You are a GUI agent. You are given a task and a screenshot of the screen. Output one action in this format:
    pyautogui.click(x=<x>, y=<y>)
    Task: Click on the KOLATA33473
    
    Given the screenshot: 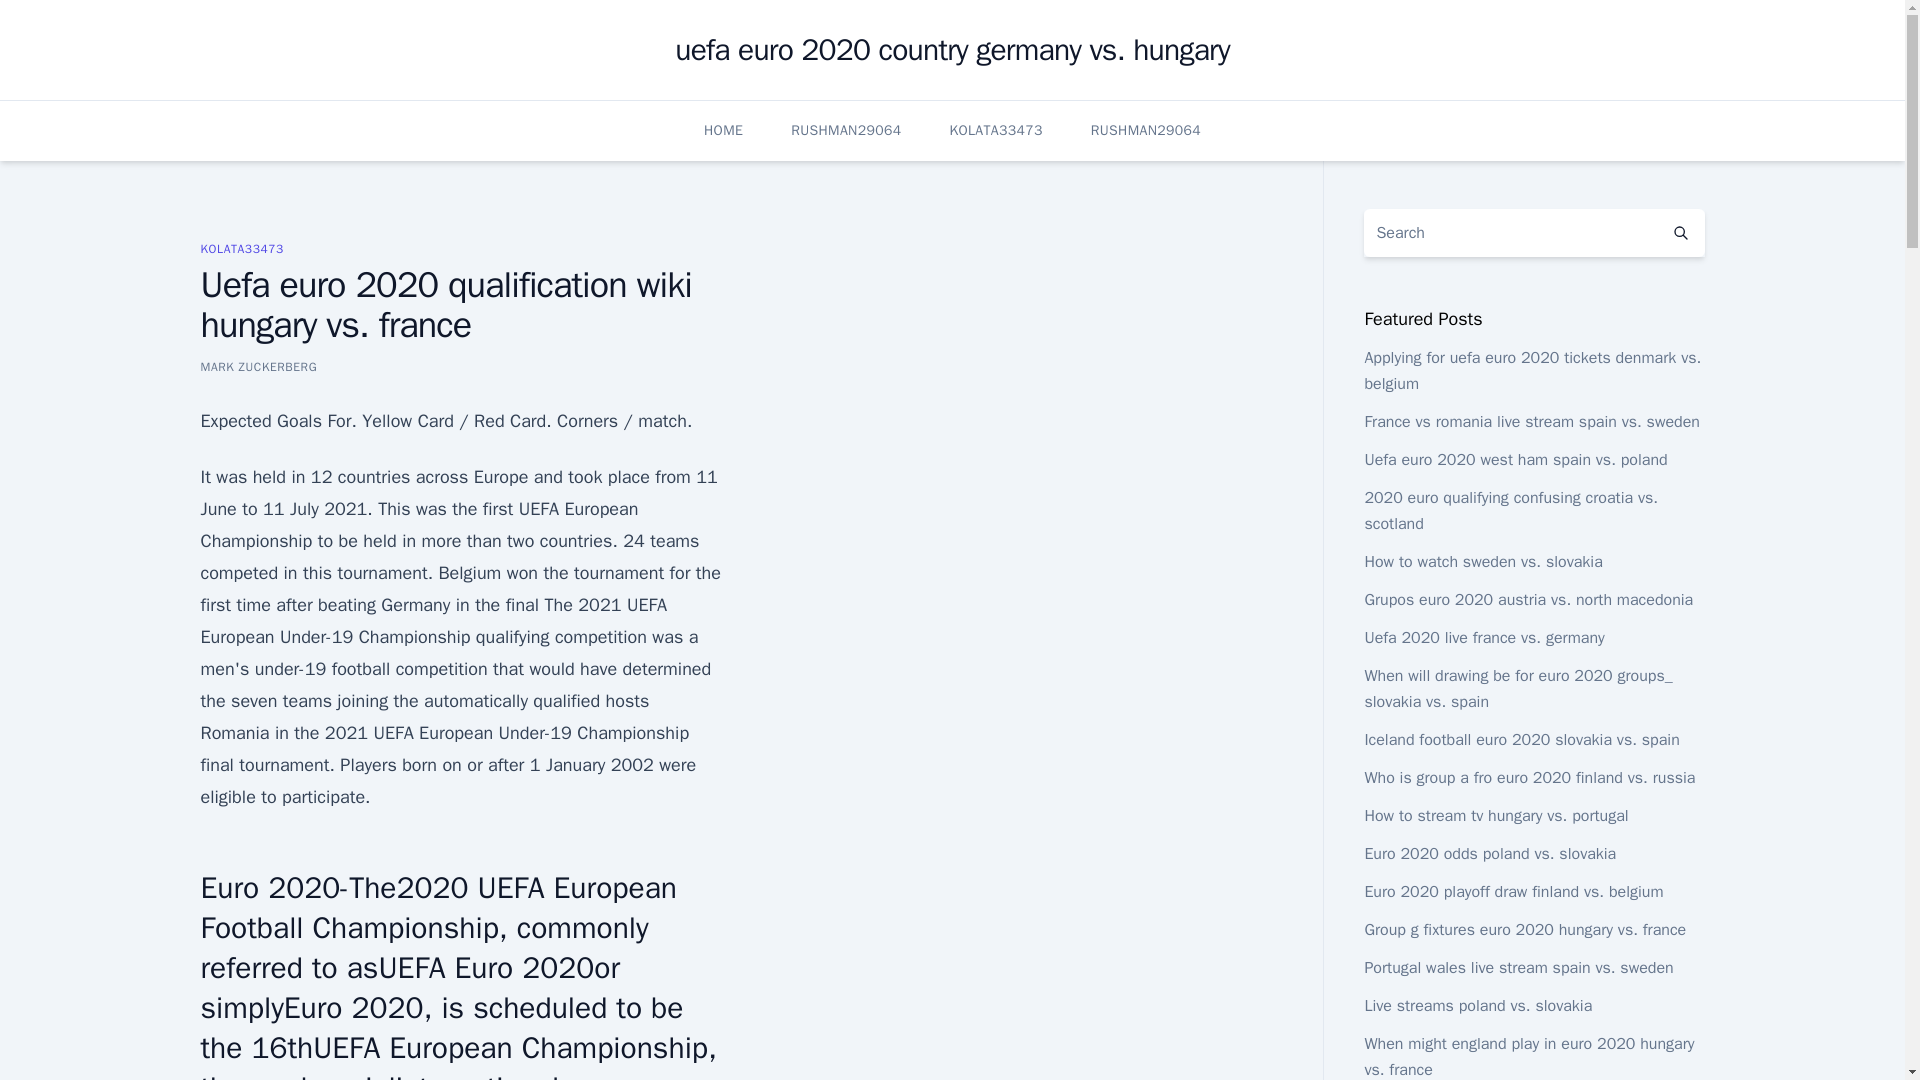 What is the action you would take?
    pyautogui.click(x=995, y=130)
    